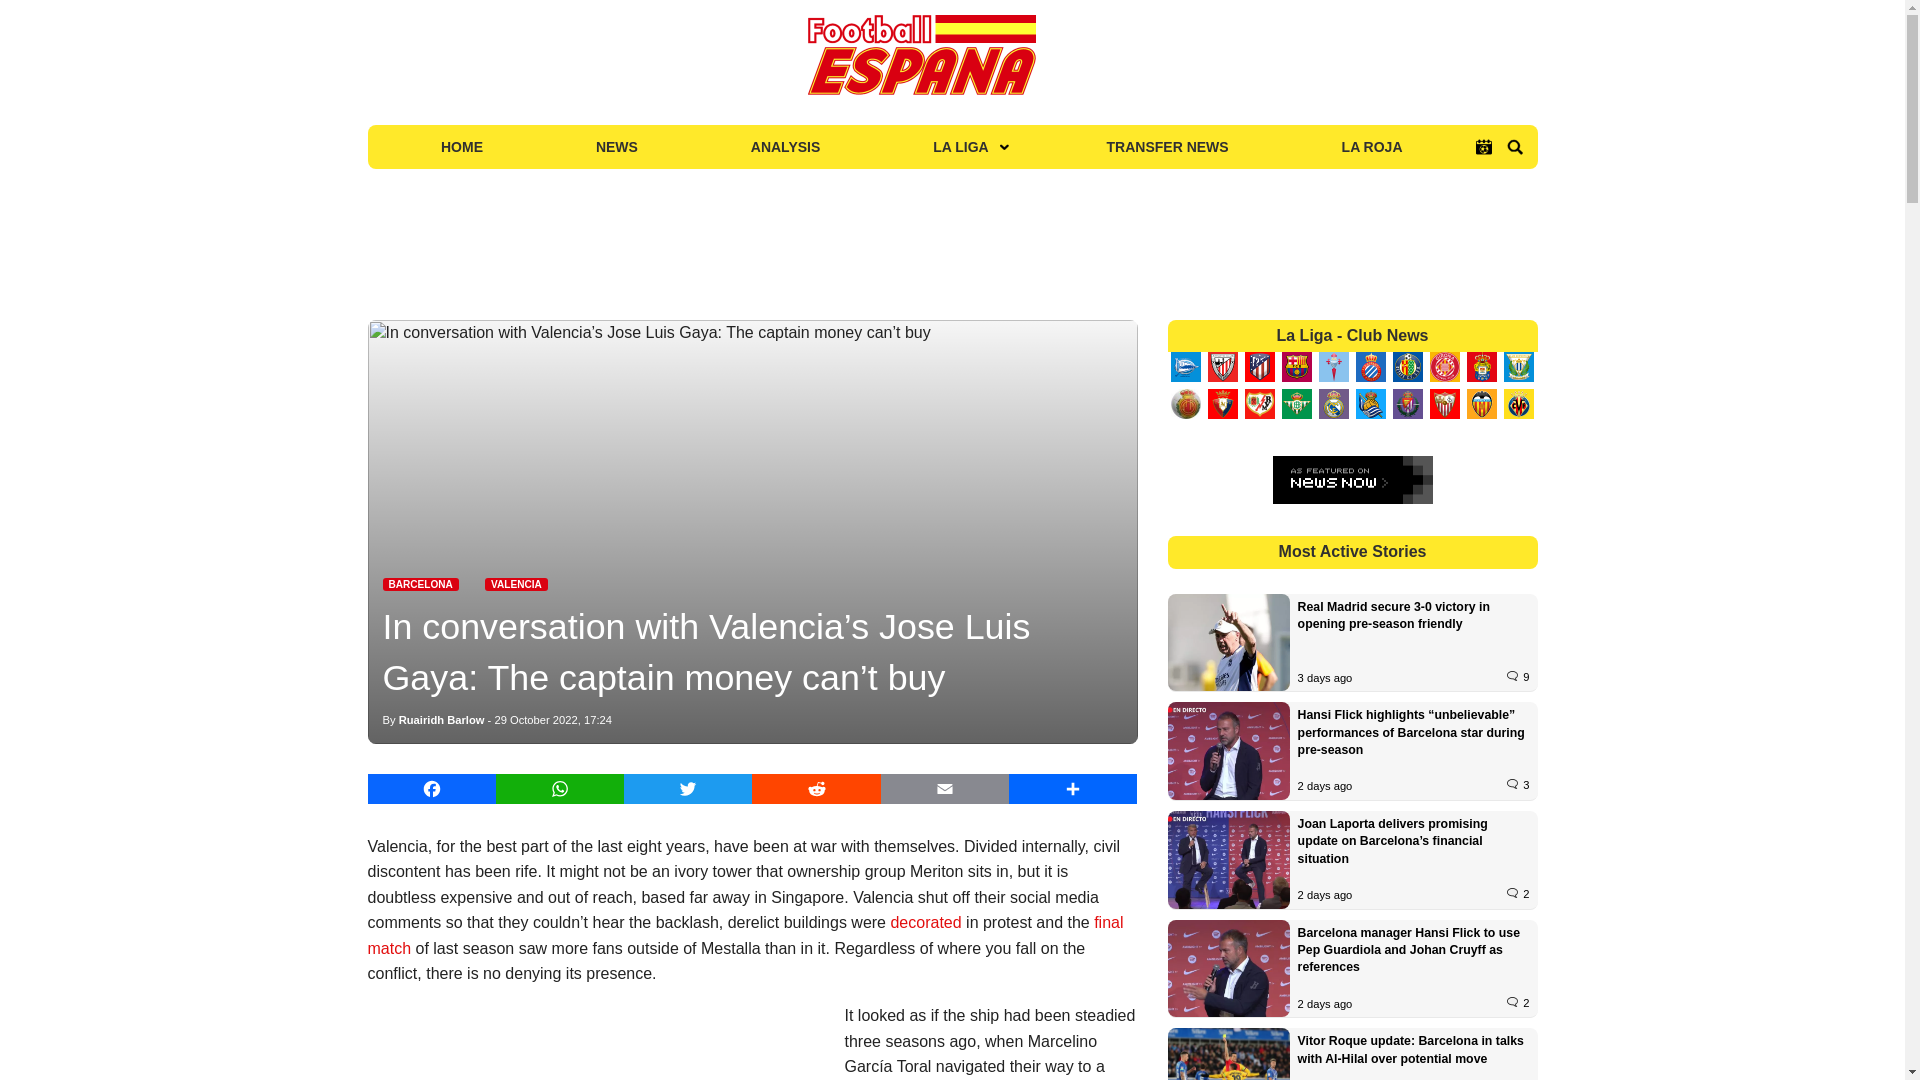 Image resolution: width=1920 pixels, height=1080 pixels. What do you see at coordinates (1484, 147) in the screenshot?
I see `La Liga Fixtures` at bounding box center [1484, 147].